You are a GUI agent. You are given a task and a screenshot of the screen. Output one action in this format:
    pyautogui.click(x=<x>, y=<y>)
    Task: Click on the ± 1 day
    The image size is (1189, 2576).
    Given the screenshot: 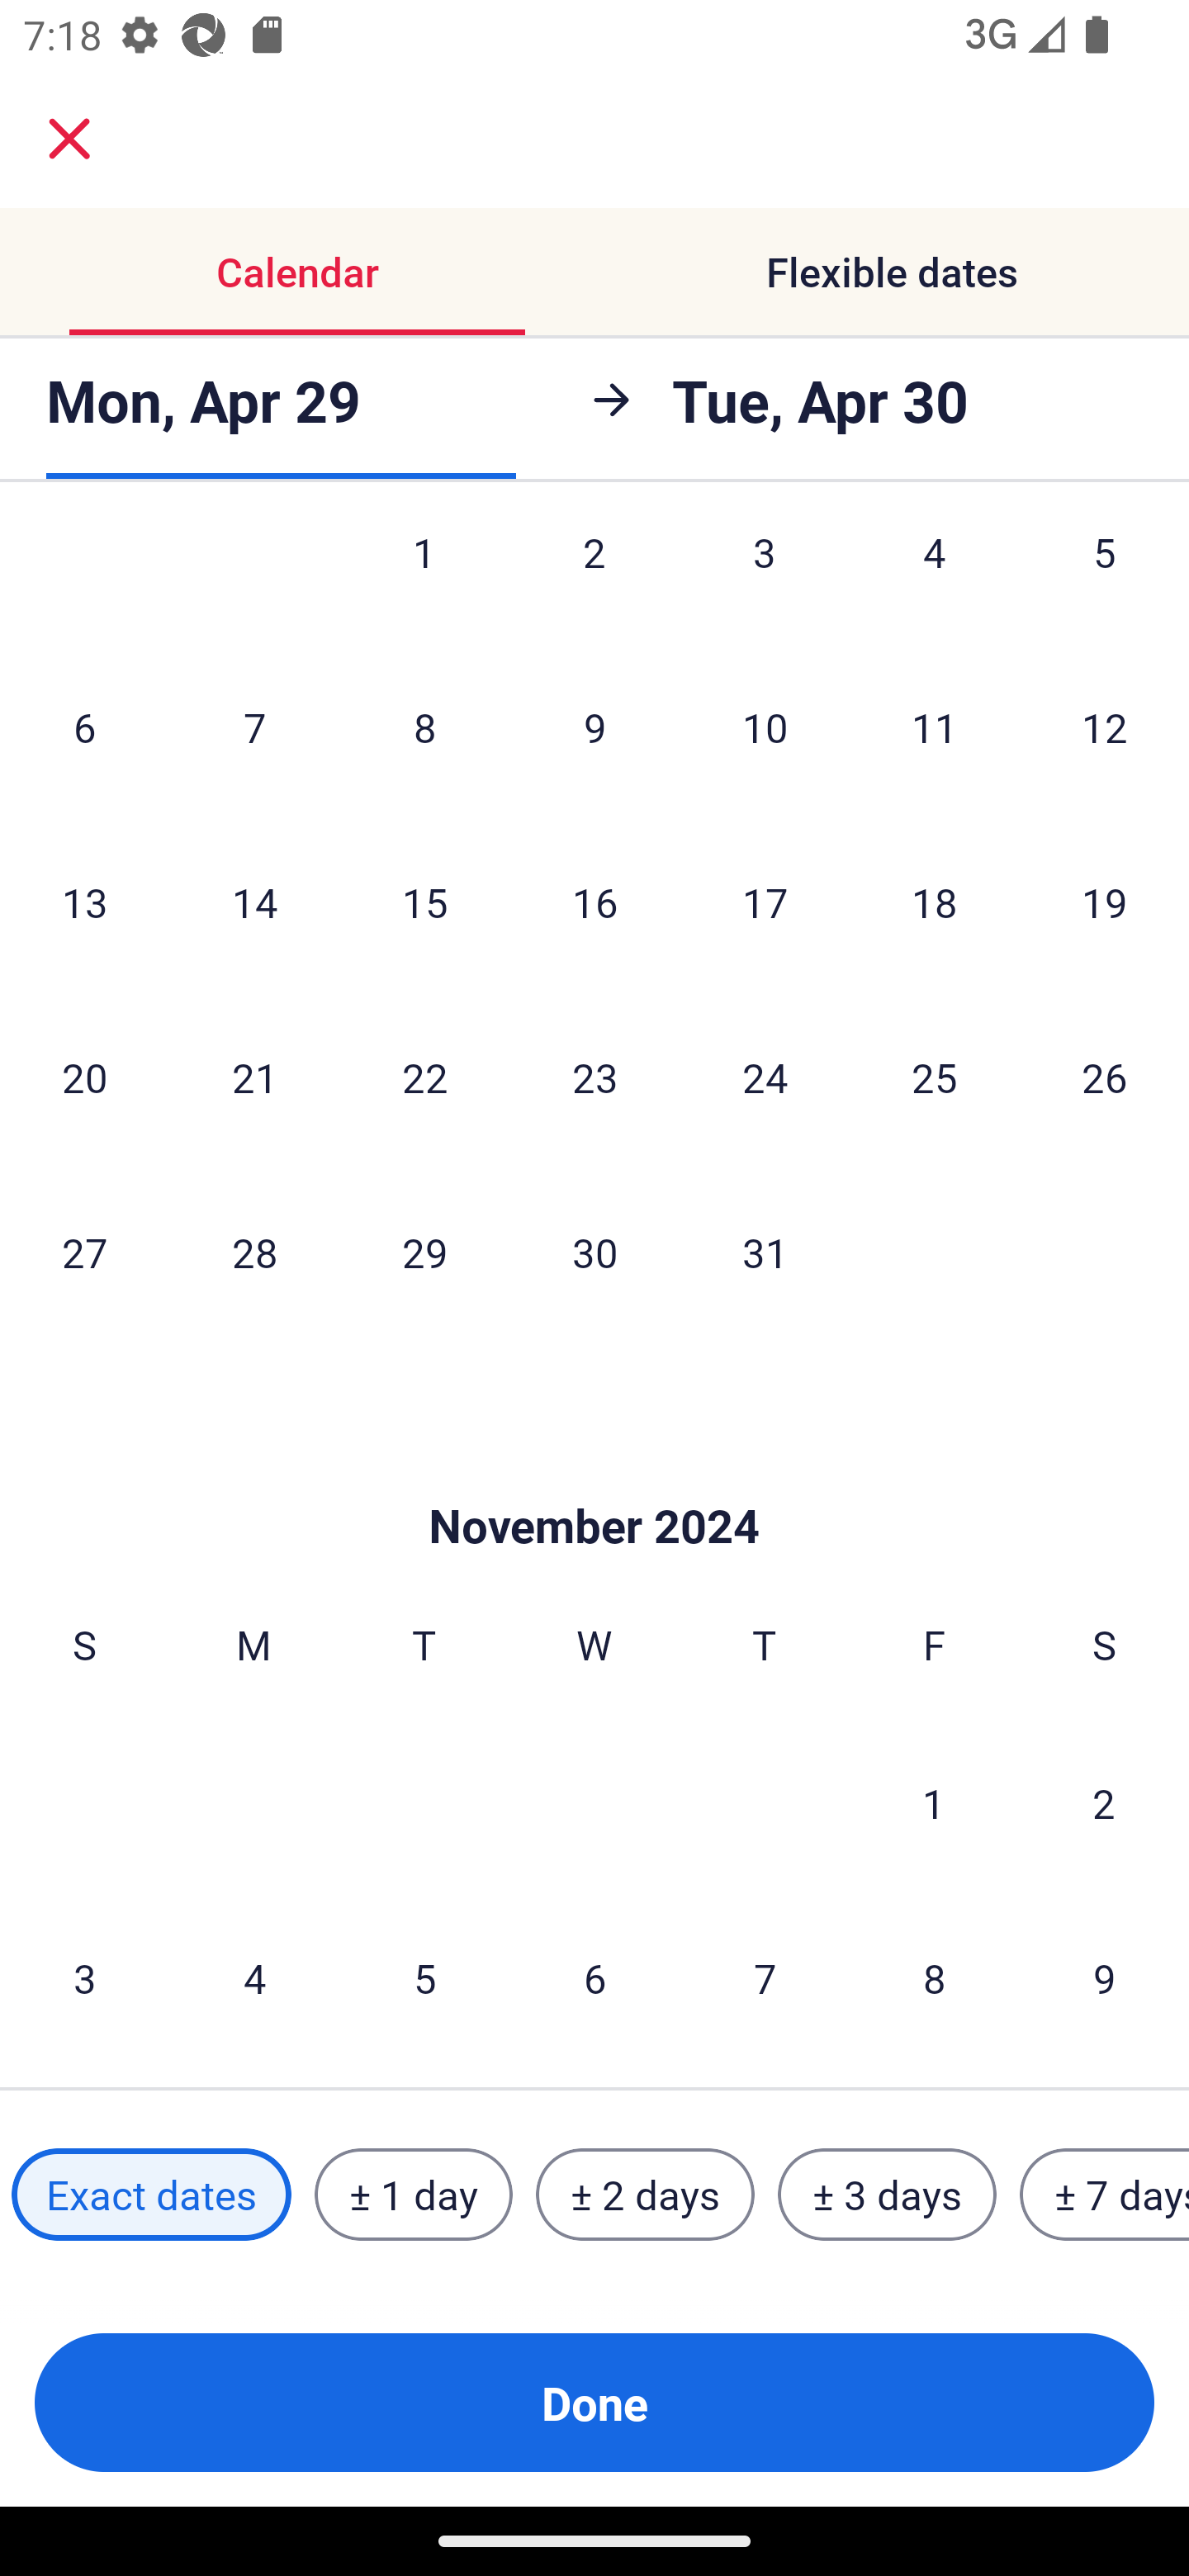 What is the action you would take?
    pyautogui.click(x=413, y=2195)
    